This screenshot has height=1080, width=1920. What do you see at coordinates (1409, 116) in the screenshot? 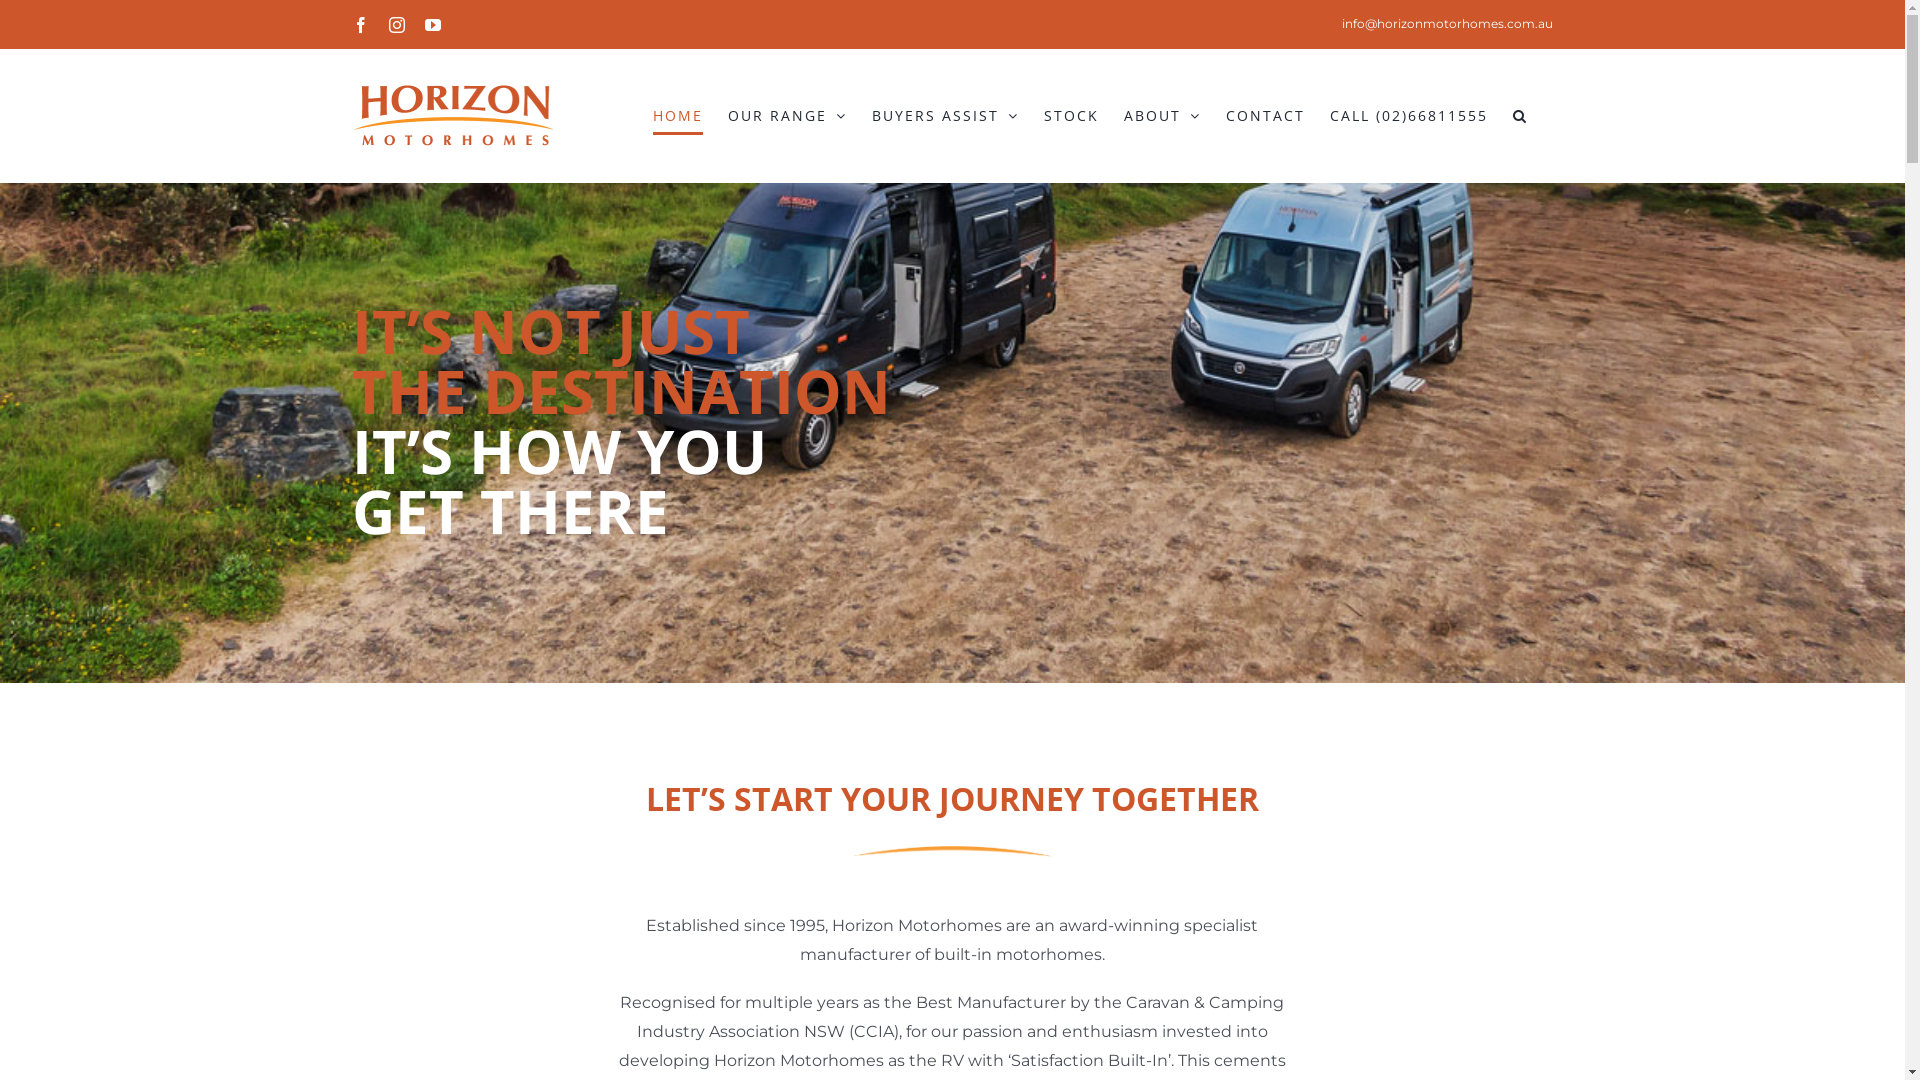
I see `CALL (02)66811555` at bounding box center [1409, 116].